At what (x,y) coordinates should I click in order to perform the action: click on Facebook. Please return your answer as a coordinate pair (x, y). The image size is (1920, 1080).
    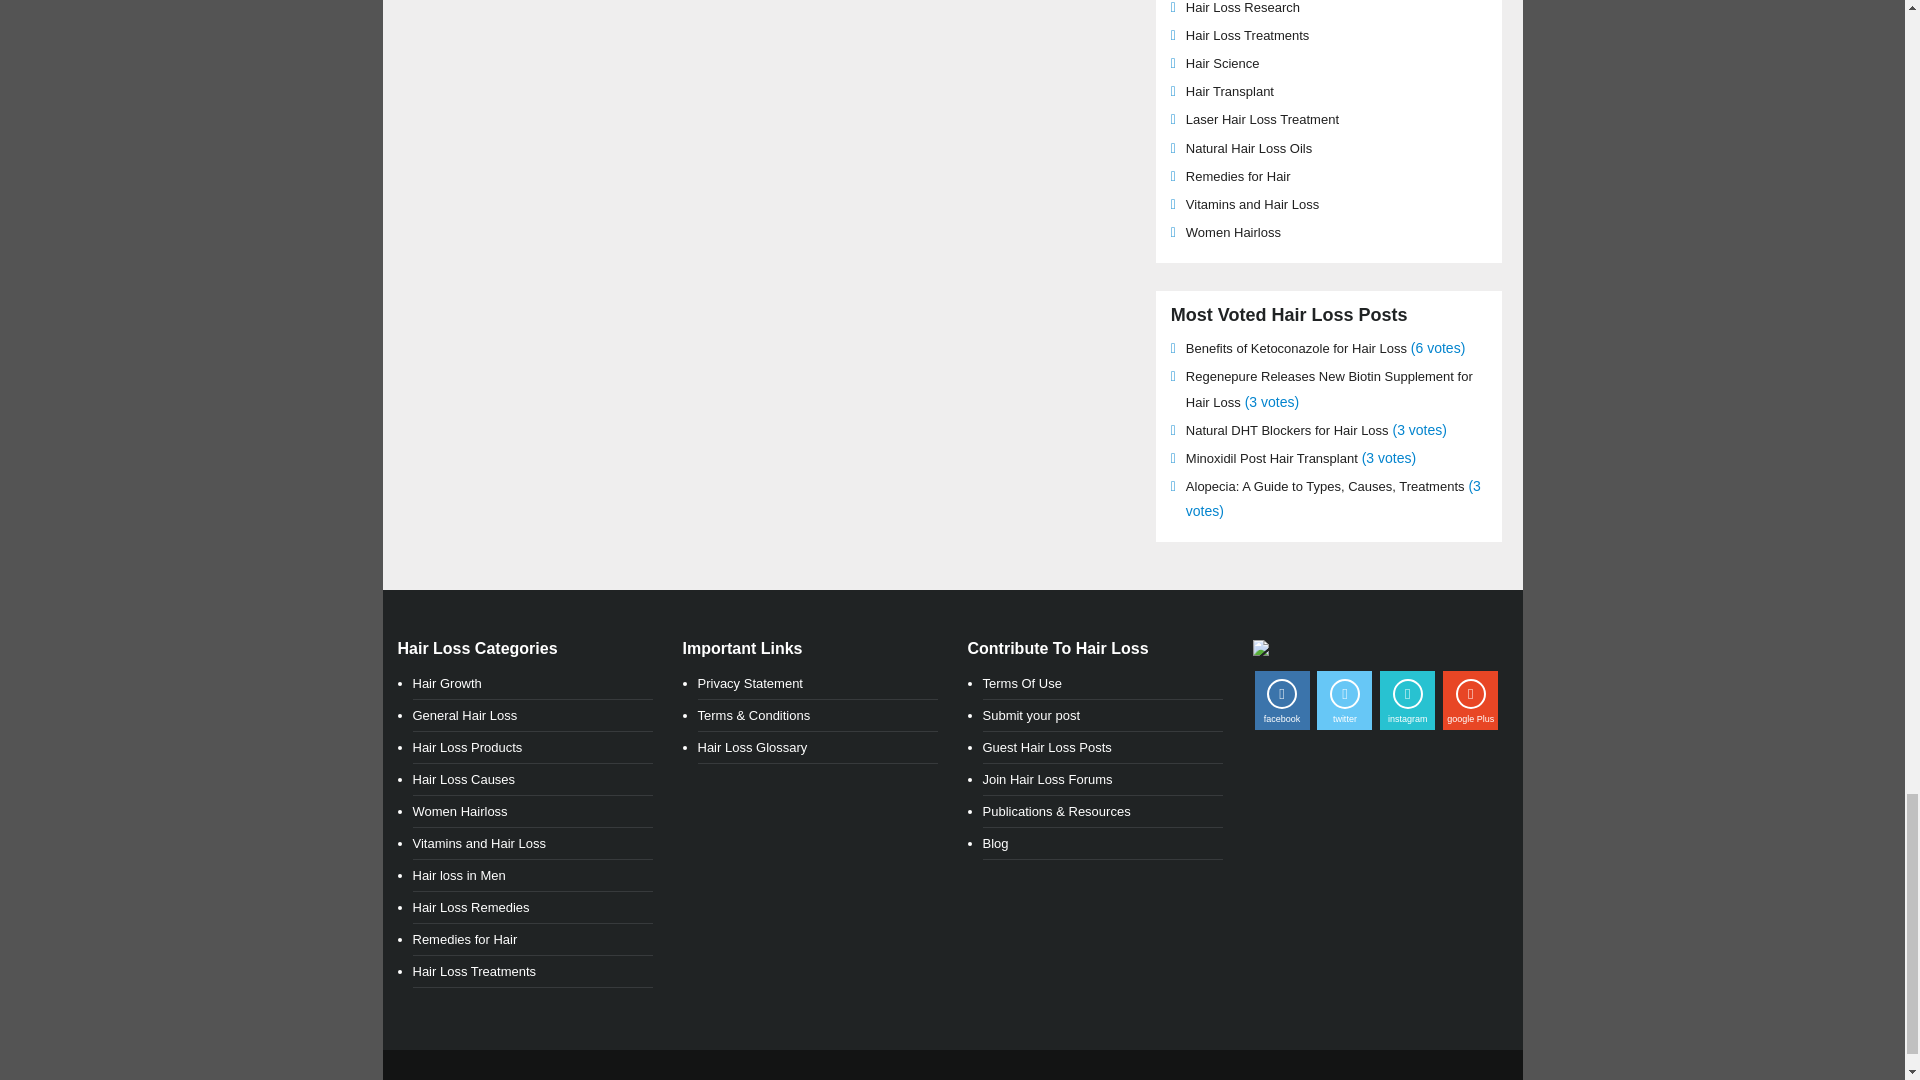
    Looking at the image, I should click on (1281, 700).